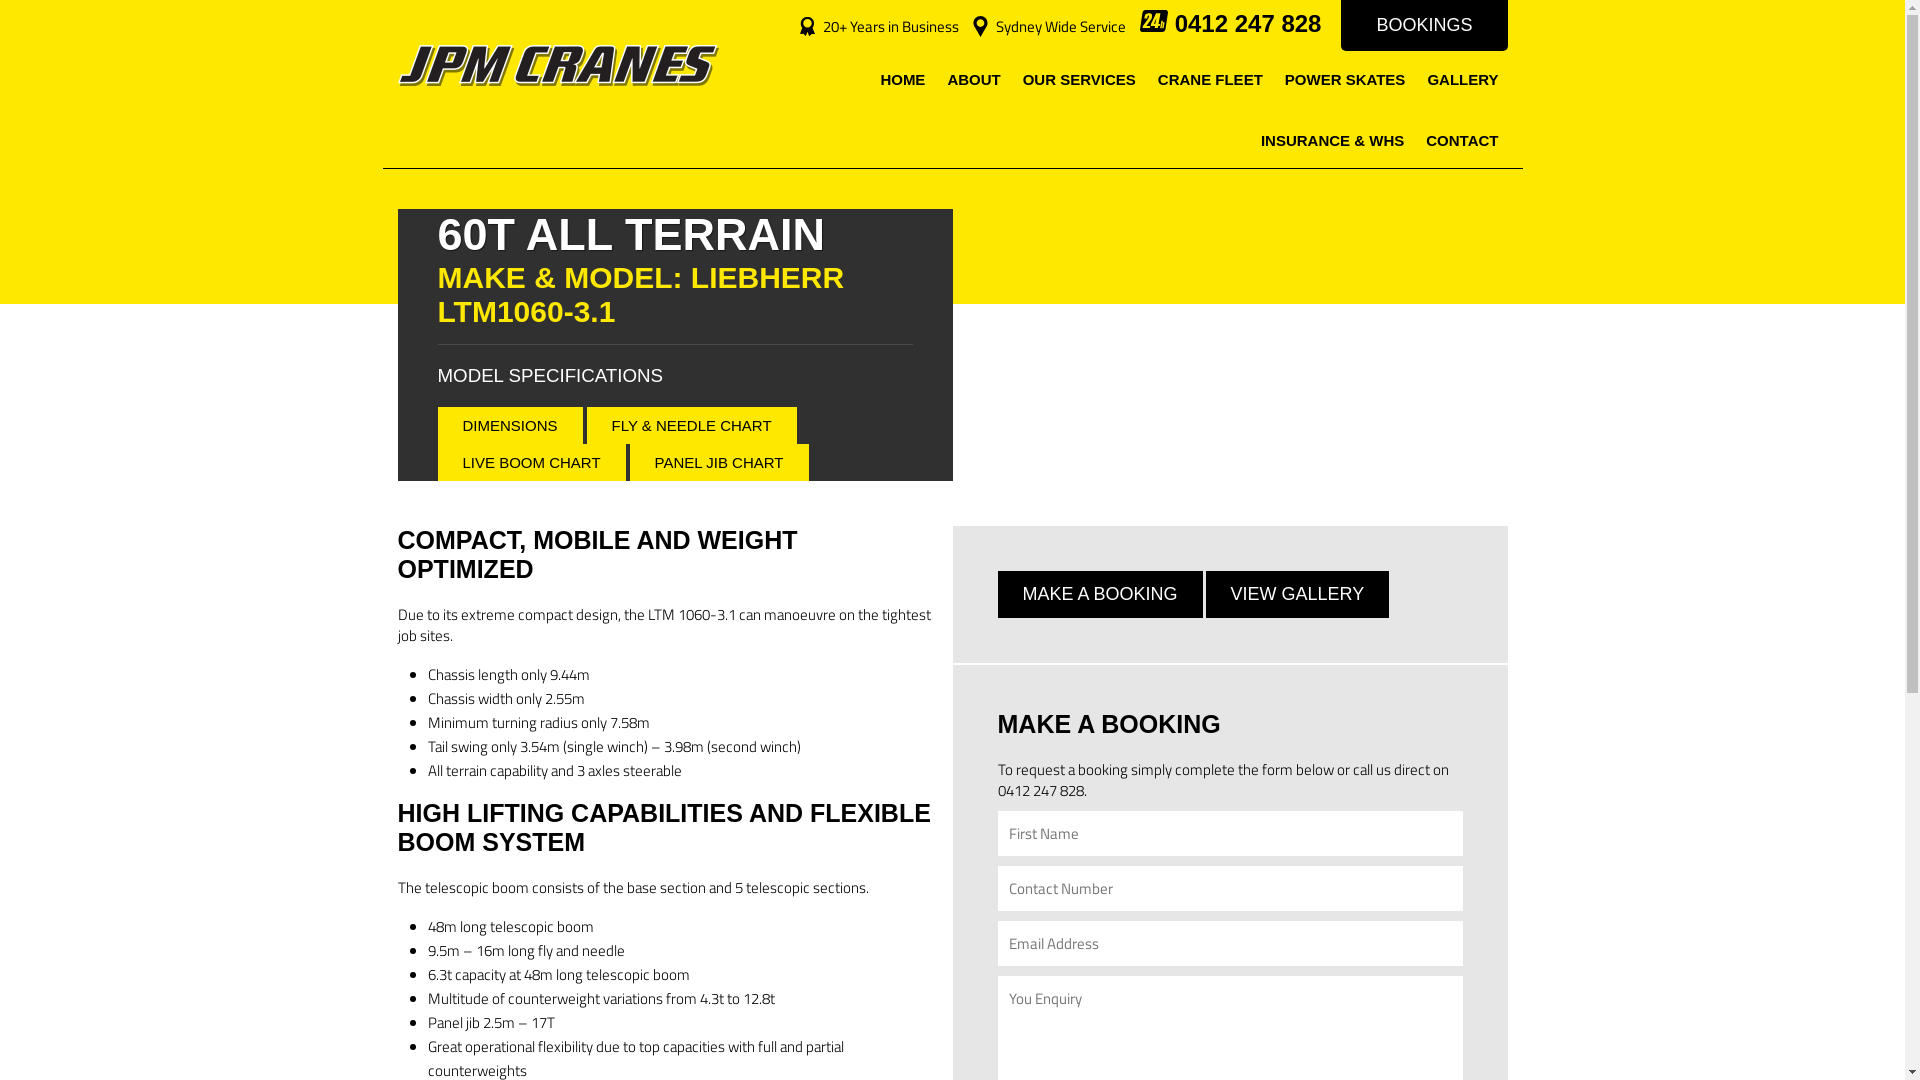 The image size is (1920, 1080). Describe the element at coordinates (1462, 142) in the screenshot. I see `CONTACT` at that location.